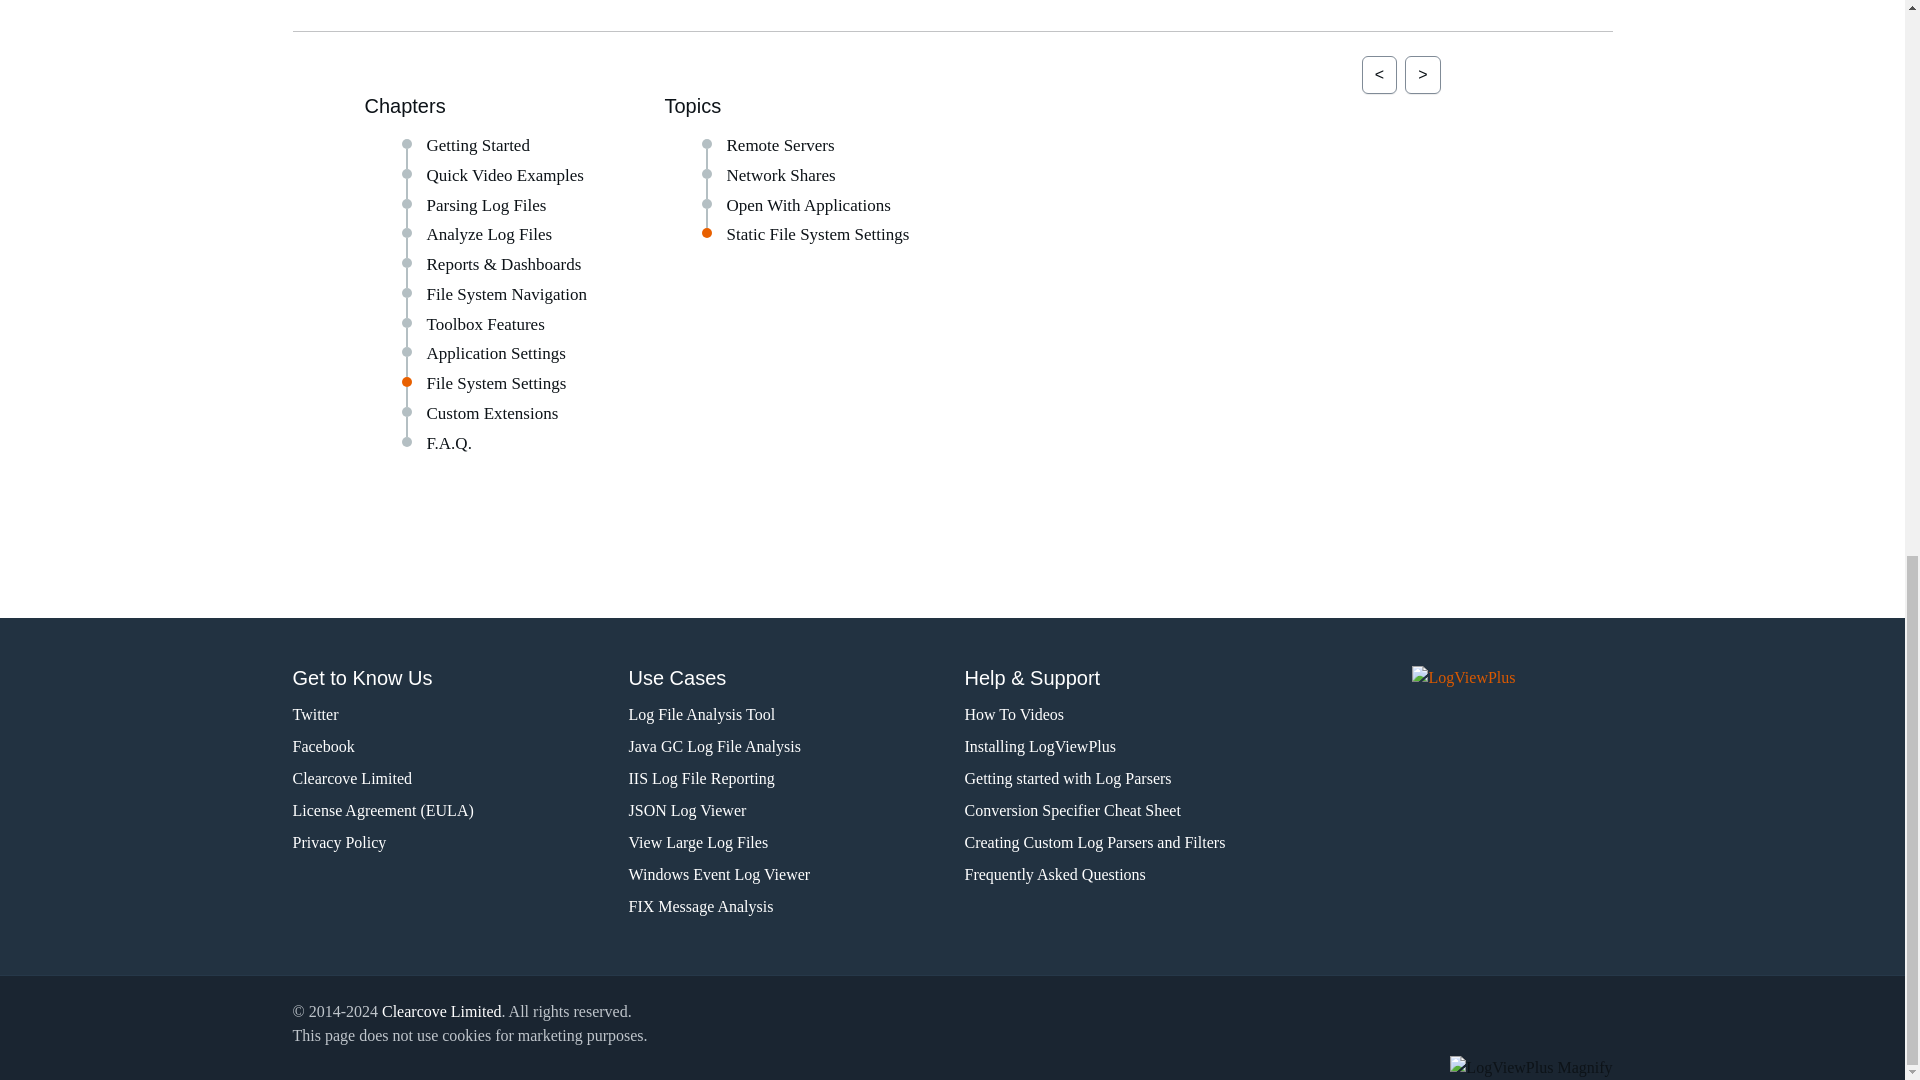 Image resolution: width=1920 pixels, height=1080 pixels. Describe the element at coordinates (506, 294) in the screenshot. I see `File System Navigation` at that location.